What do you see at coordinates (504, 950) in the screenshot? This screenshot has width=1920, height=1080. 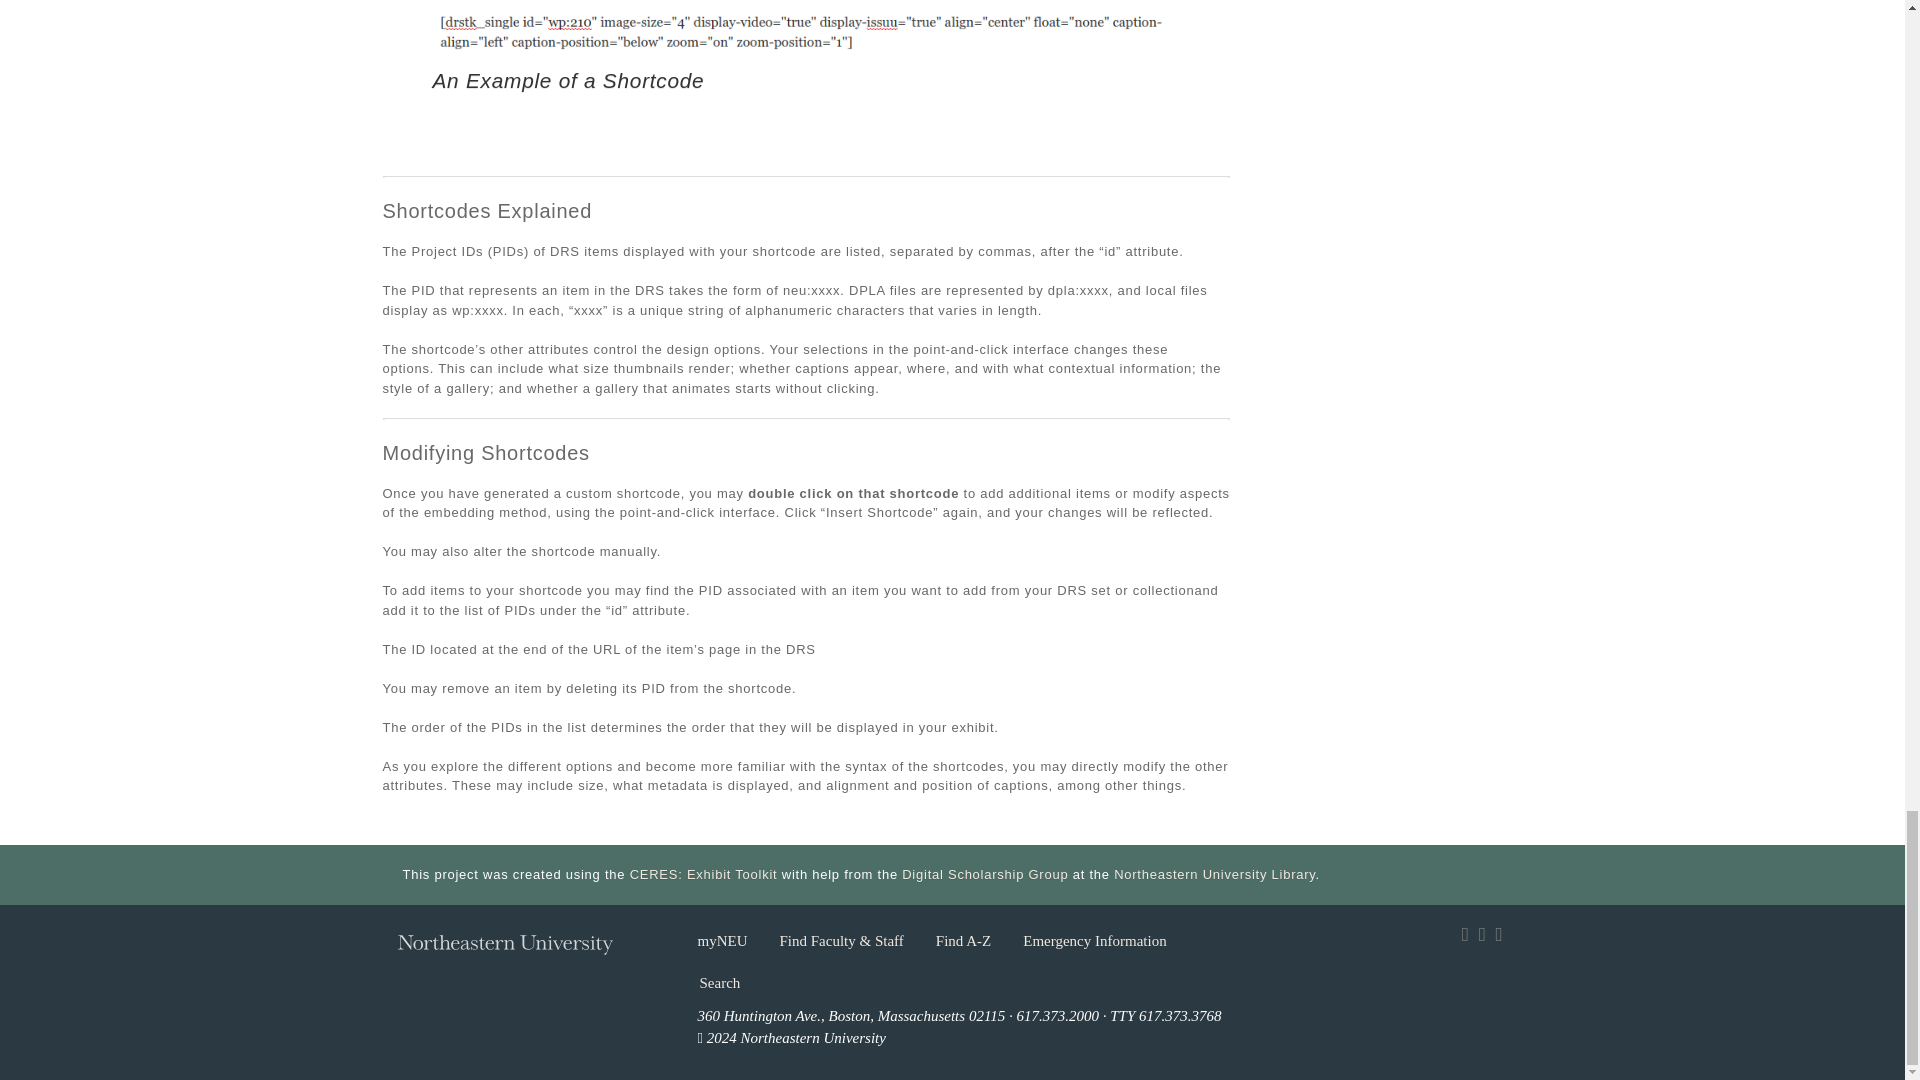 I see `Northeastern University` at bounding box center [504, 950].